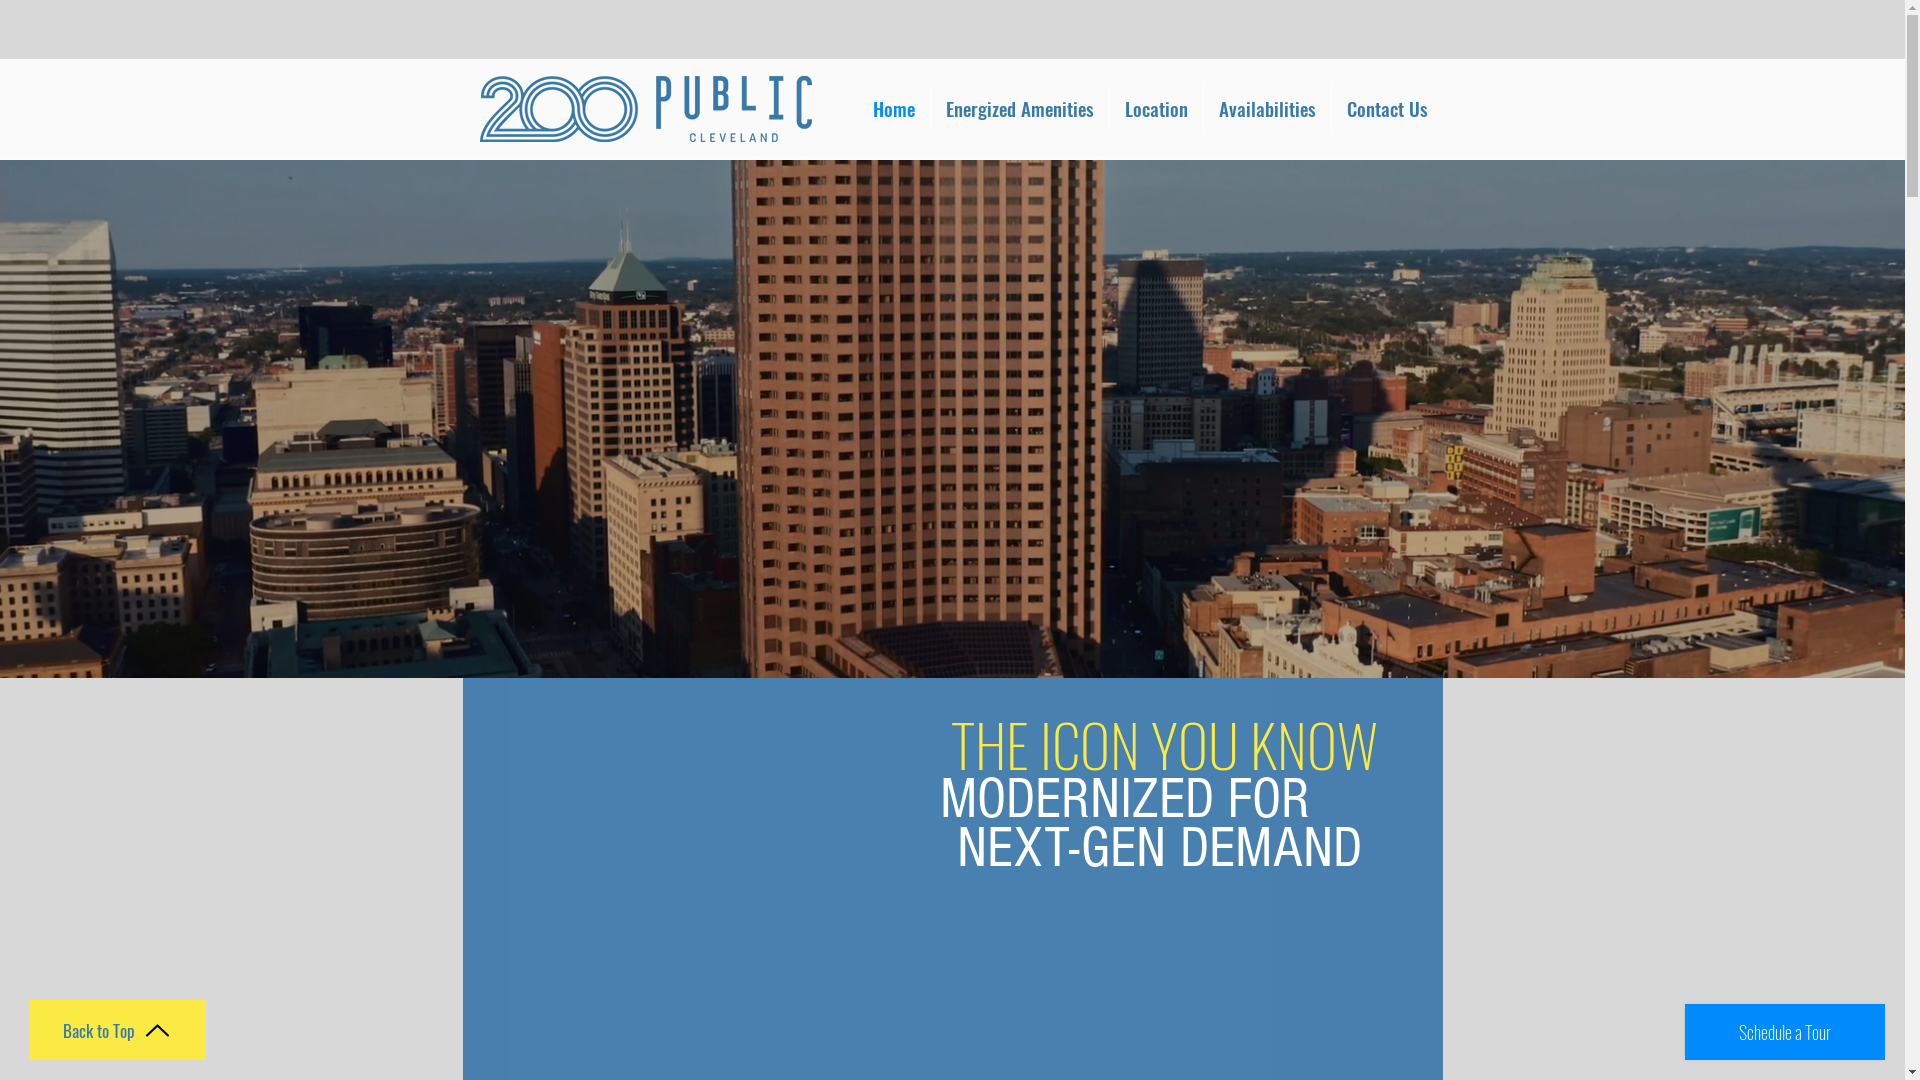 The image size is (1920, 1080). I want to click on Energized Amenities, so click(1019, 108).